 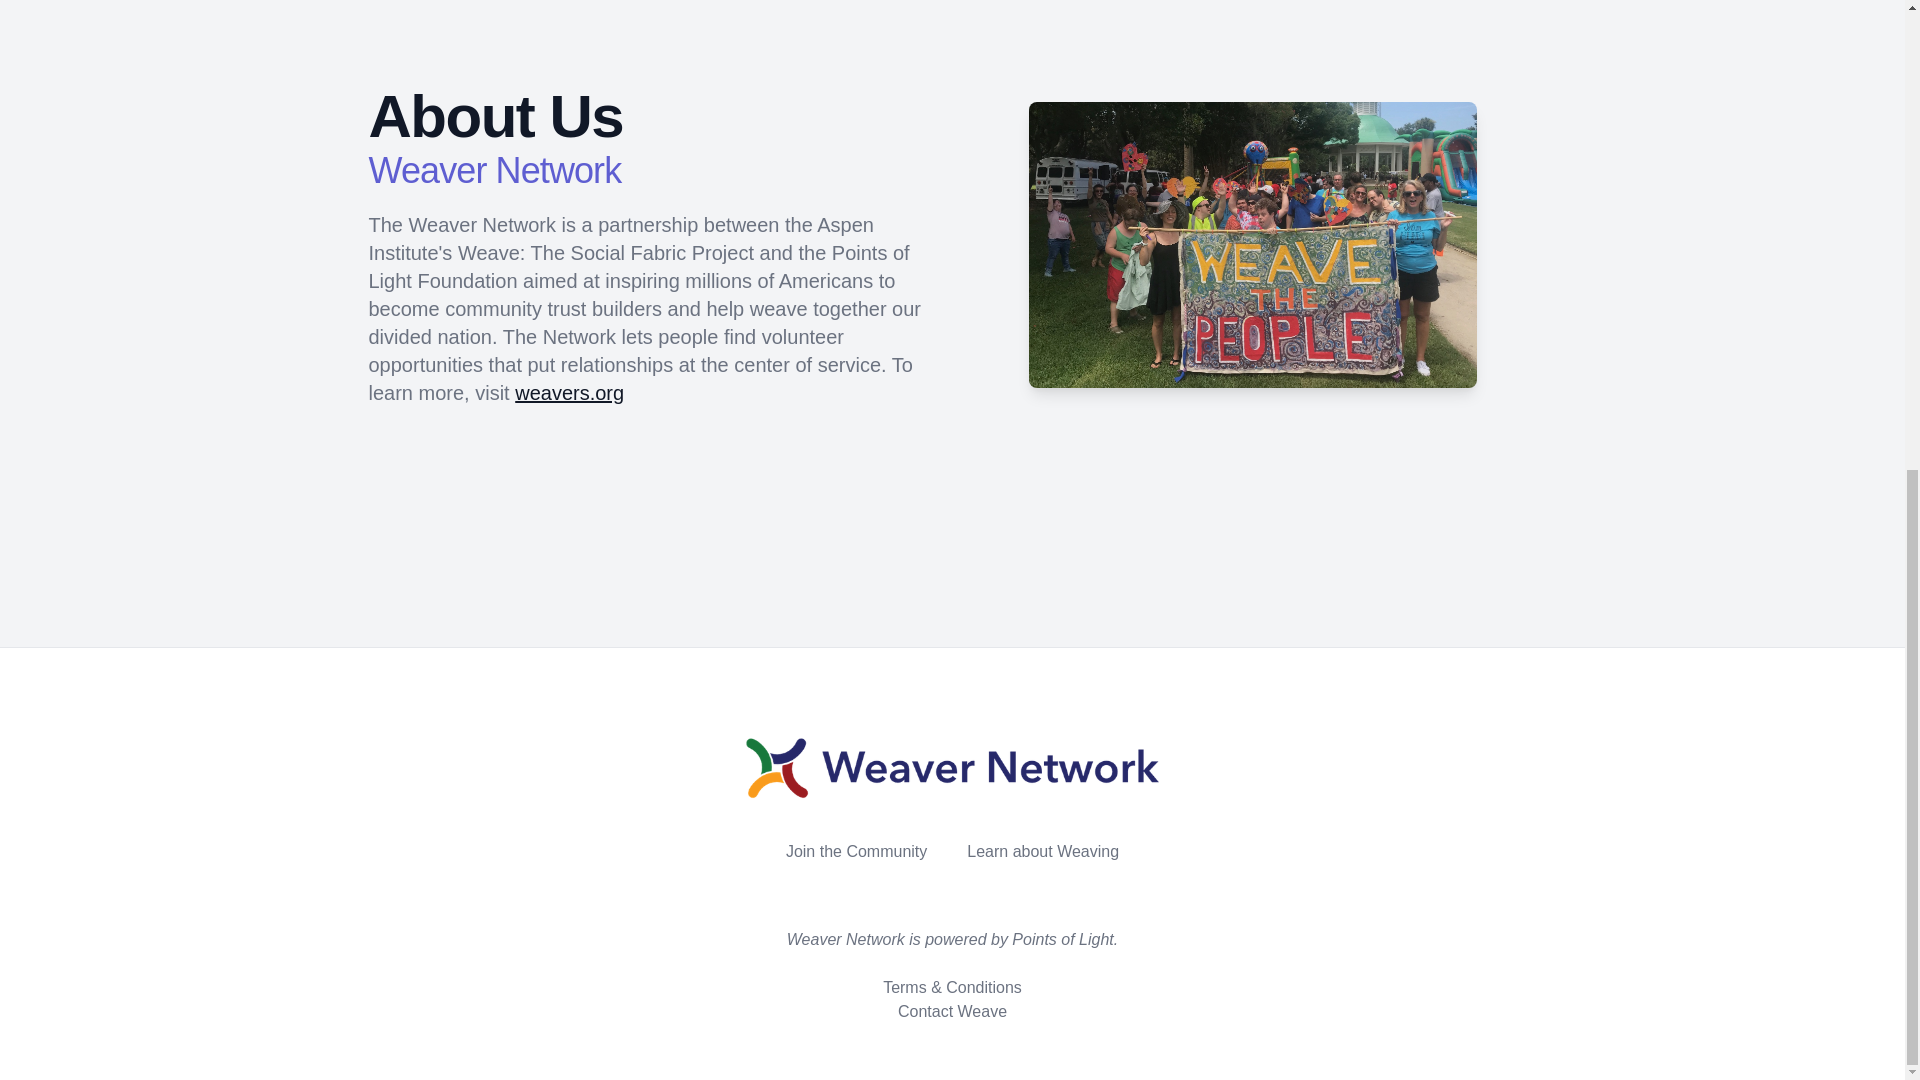 I want to click on weavers.org, so click(x=569, y=392).